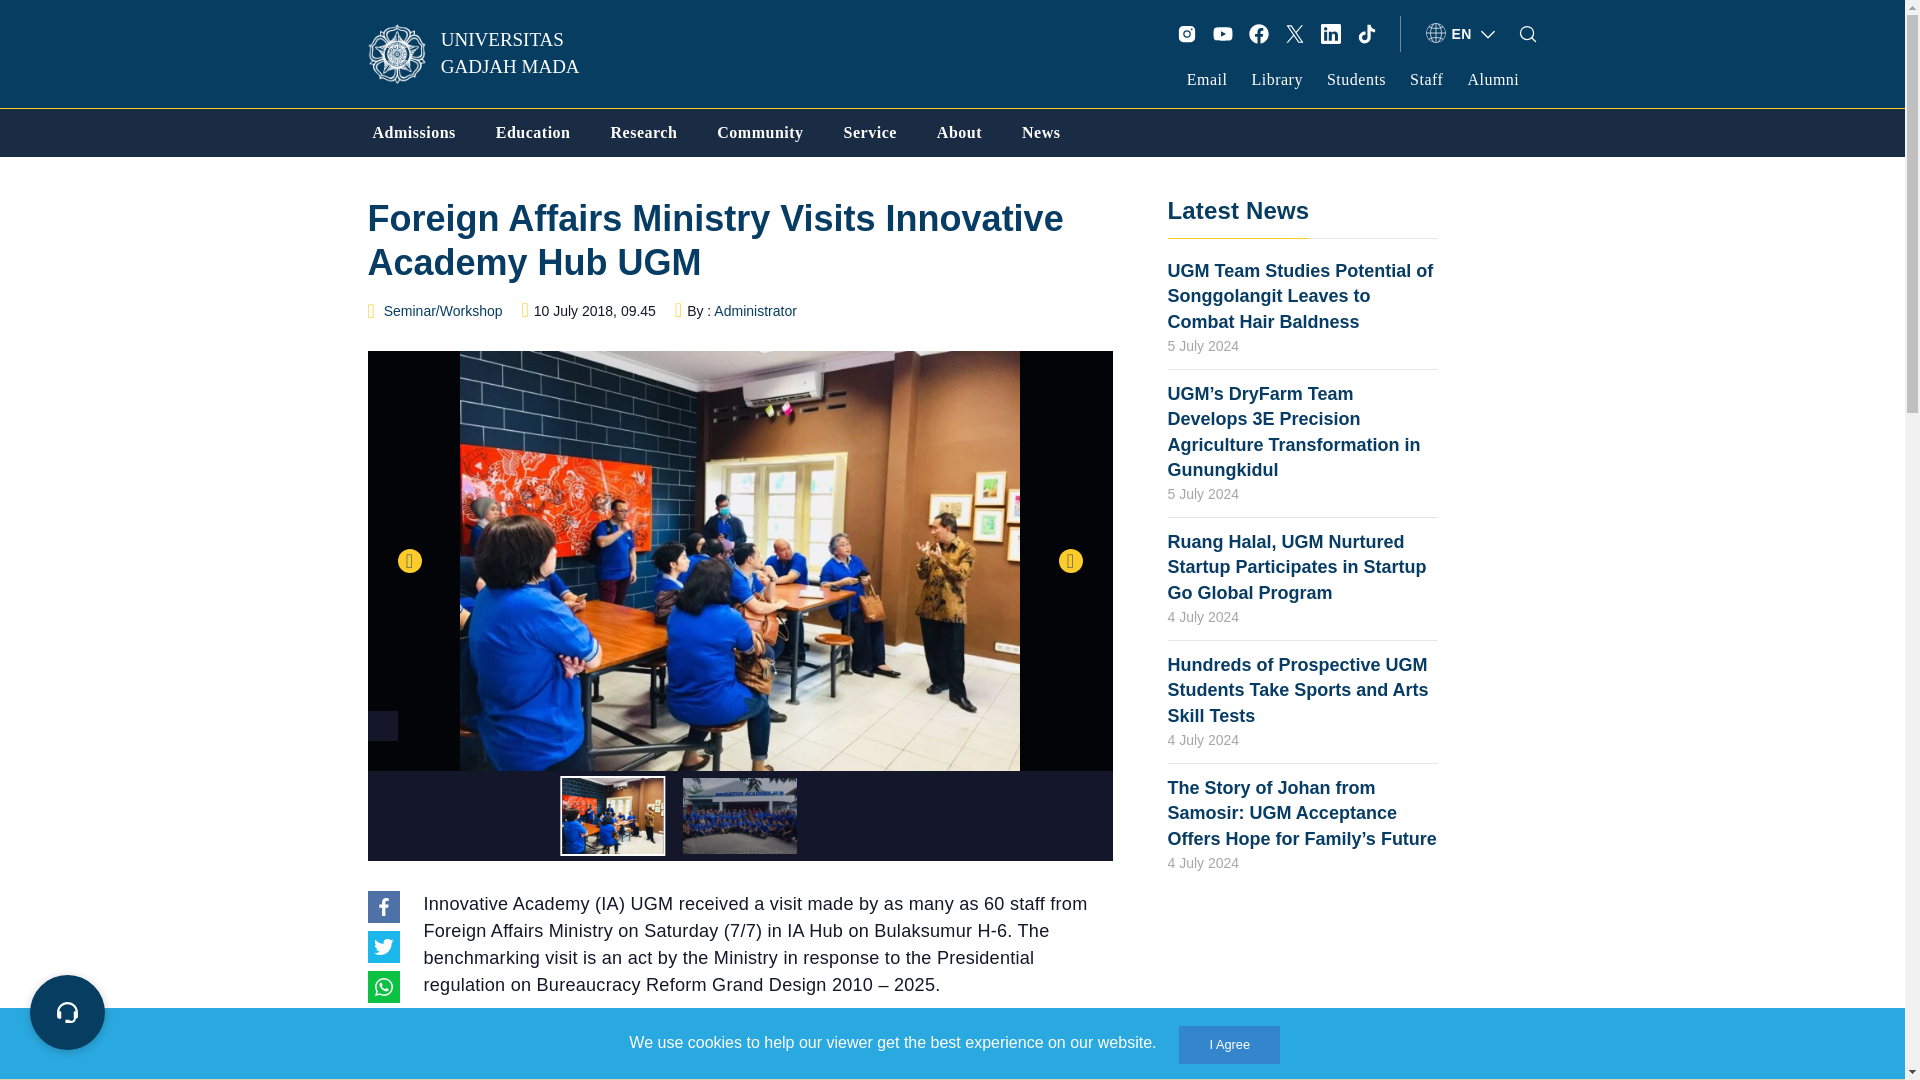 Image resolution: width=1920 pixels, height=1080 pixels. I want to click on Email, so click(1207, 79).